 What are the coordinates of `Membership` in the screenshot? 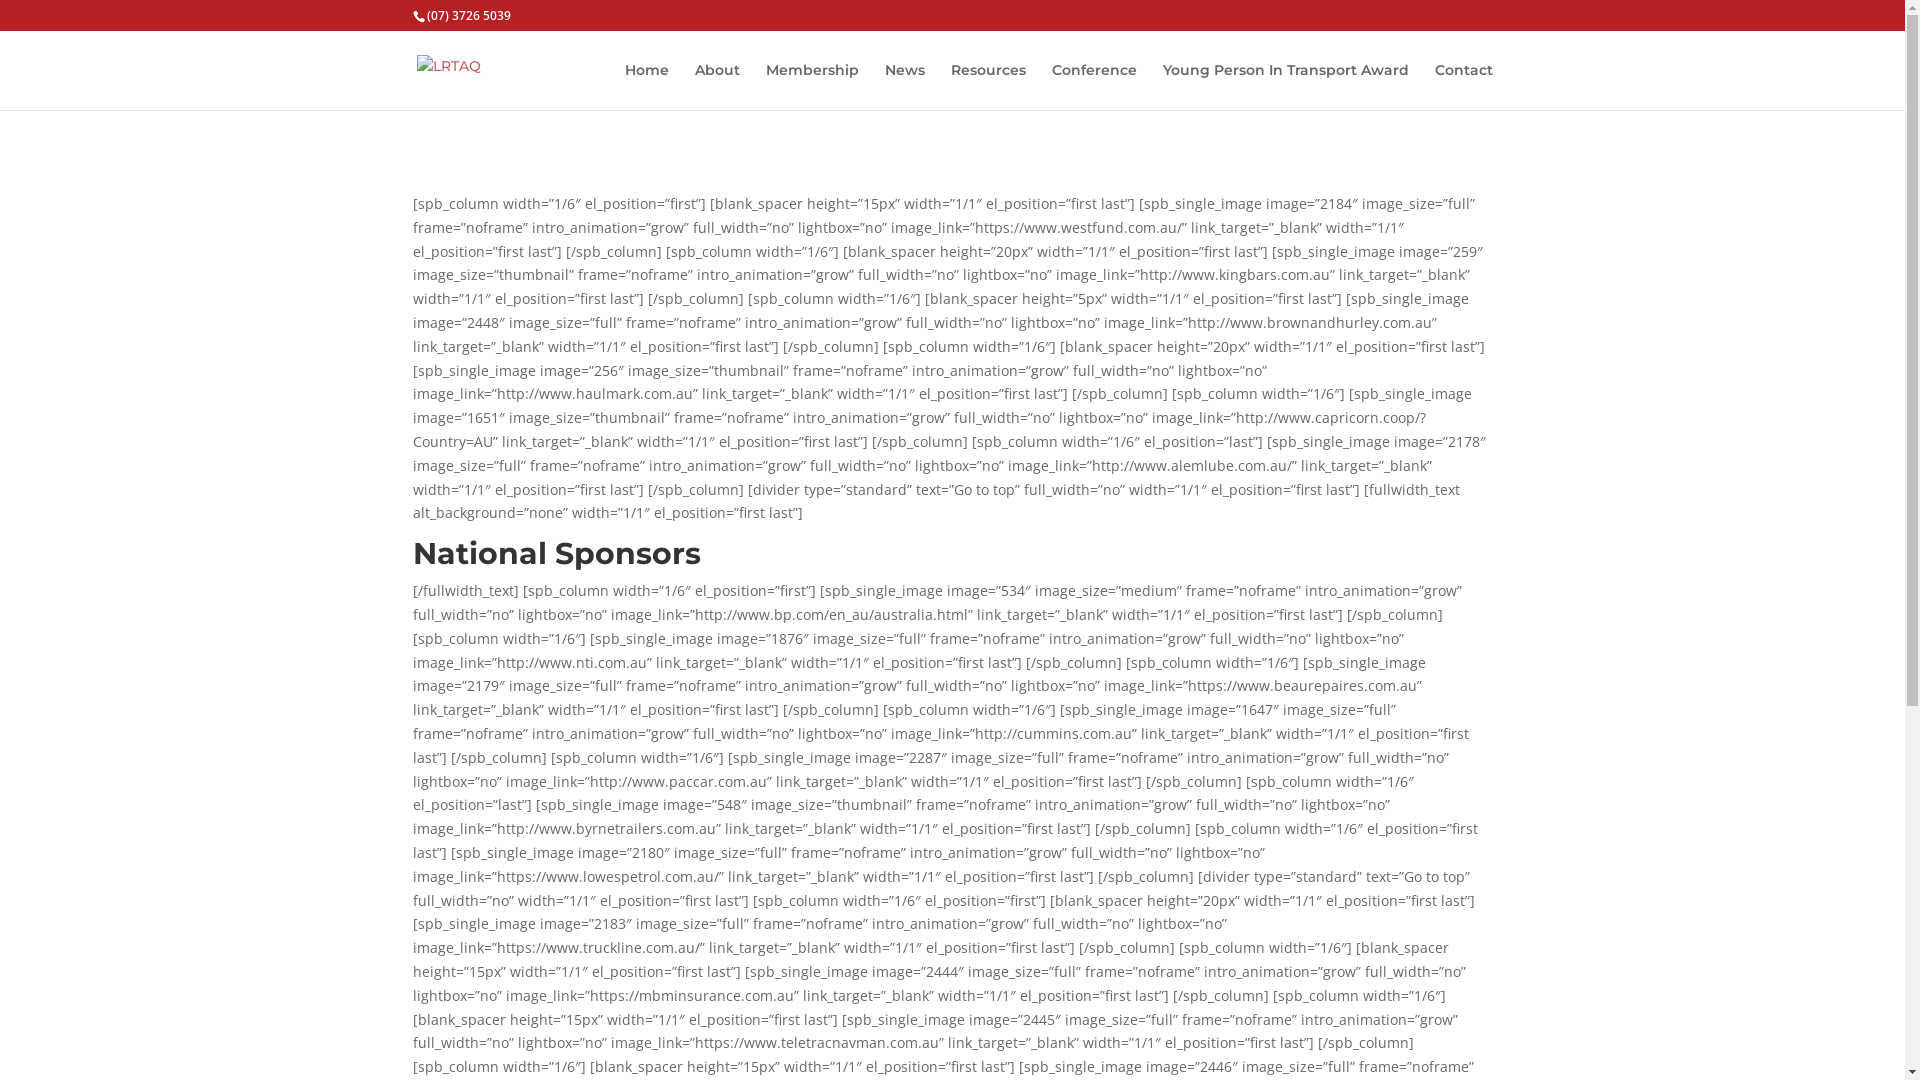 It's located at (812, 86).